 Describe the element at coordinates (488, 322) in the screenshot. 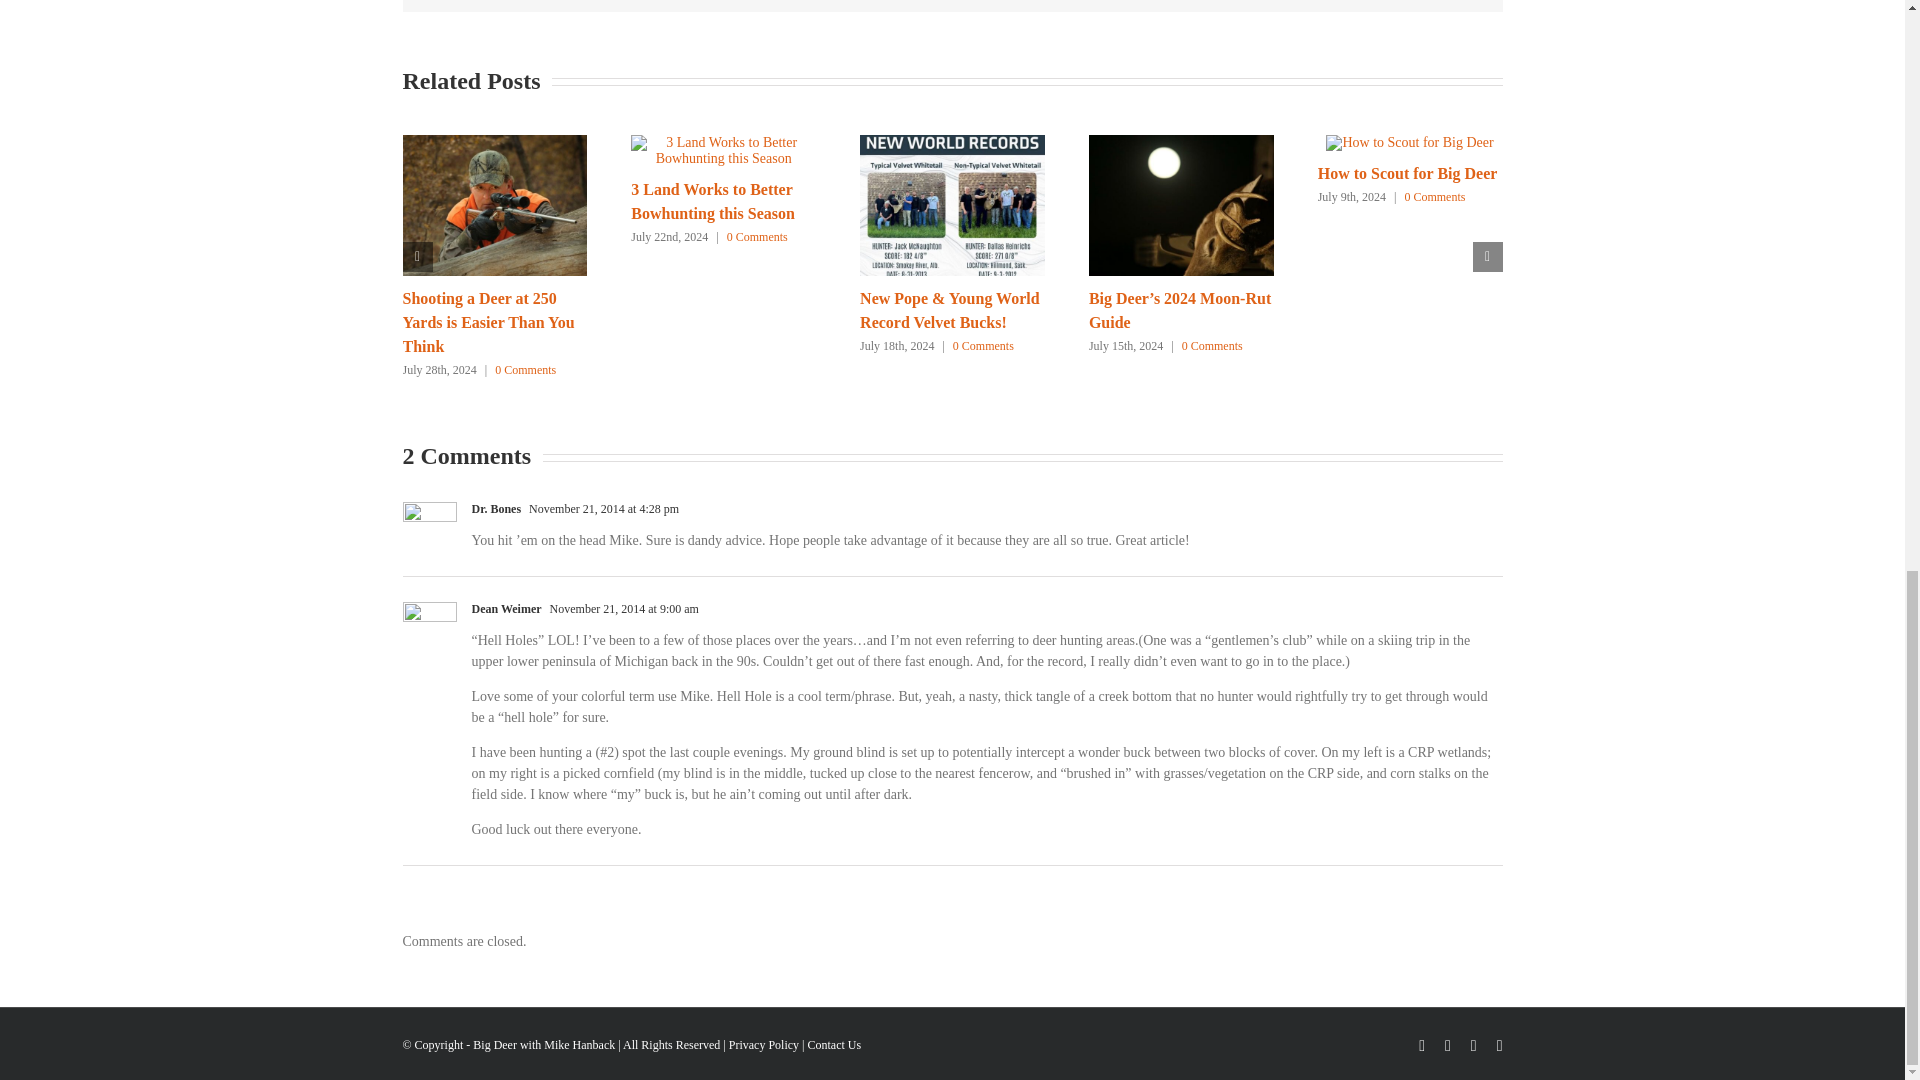

I see `Shooting a Deer at 250 Yards is Easier Than You Think` at that location.